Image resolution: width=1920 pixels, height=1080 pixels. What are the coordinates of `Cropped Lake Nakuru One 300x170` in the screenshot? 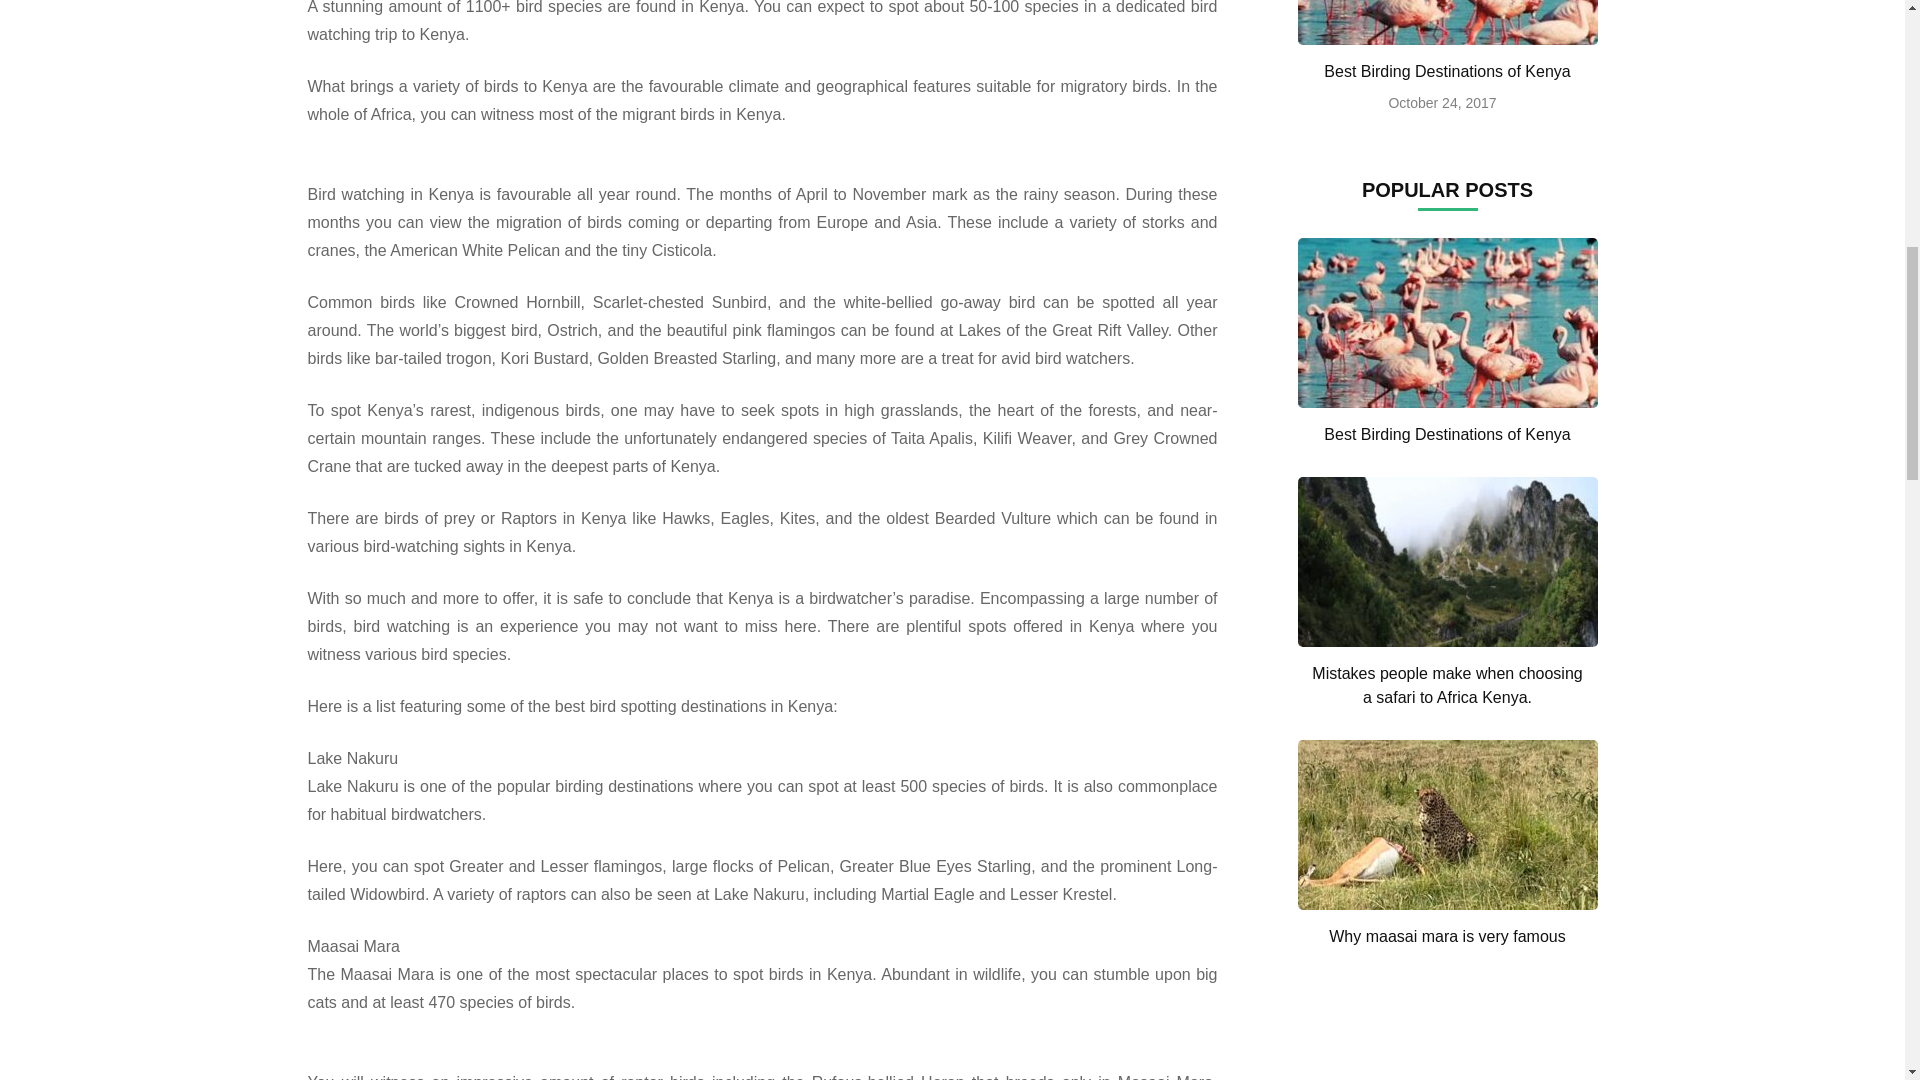 It's located at (1447, 22).